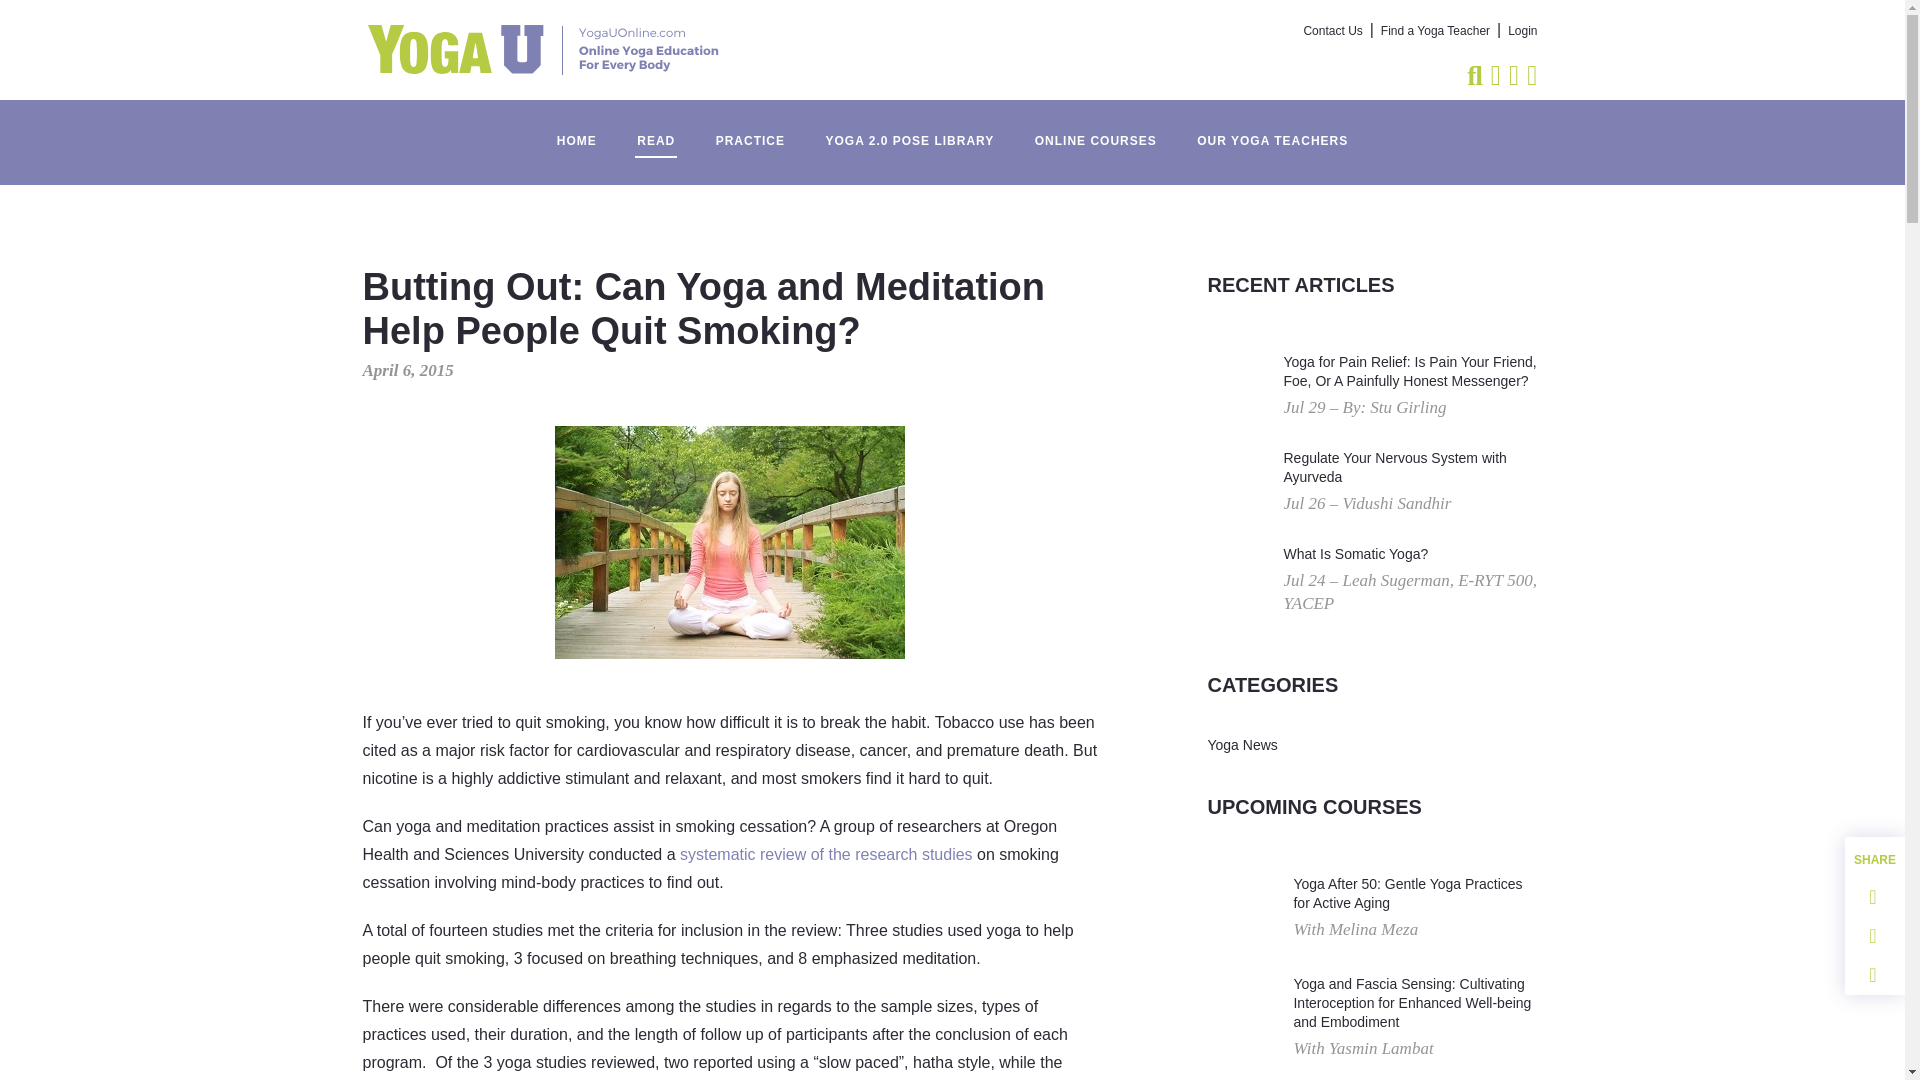 This screenshot has width=1920, height=1080. What do you see at coordinates (908, 131) in the screenshot?
I see `YOGA 2.0 POSE LIBRARY` at bounding box center [908, 131].